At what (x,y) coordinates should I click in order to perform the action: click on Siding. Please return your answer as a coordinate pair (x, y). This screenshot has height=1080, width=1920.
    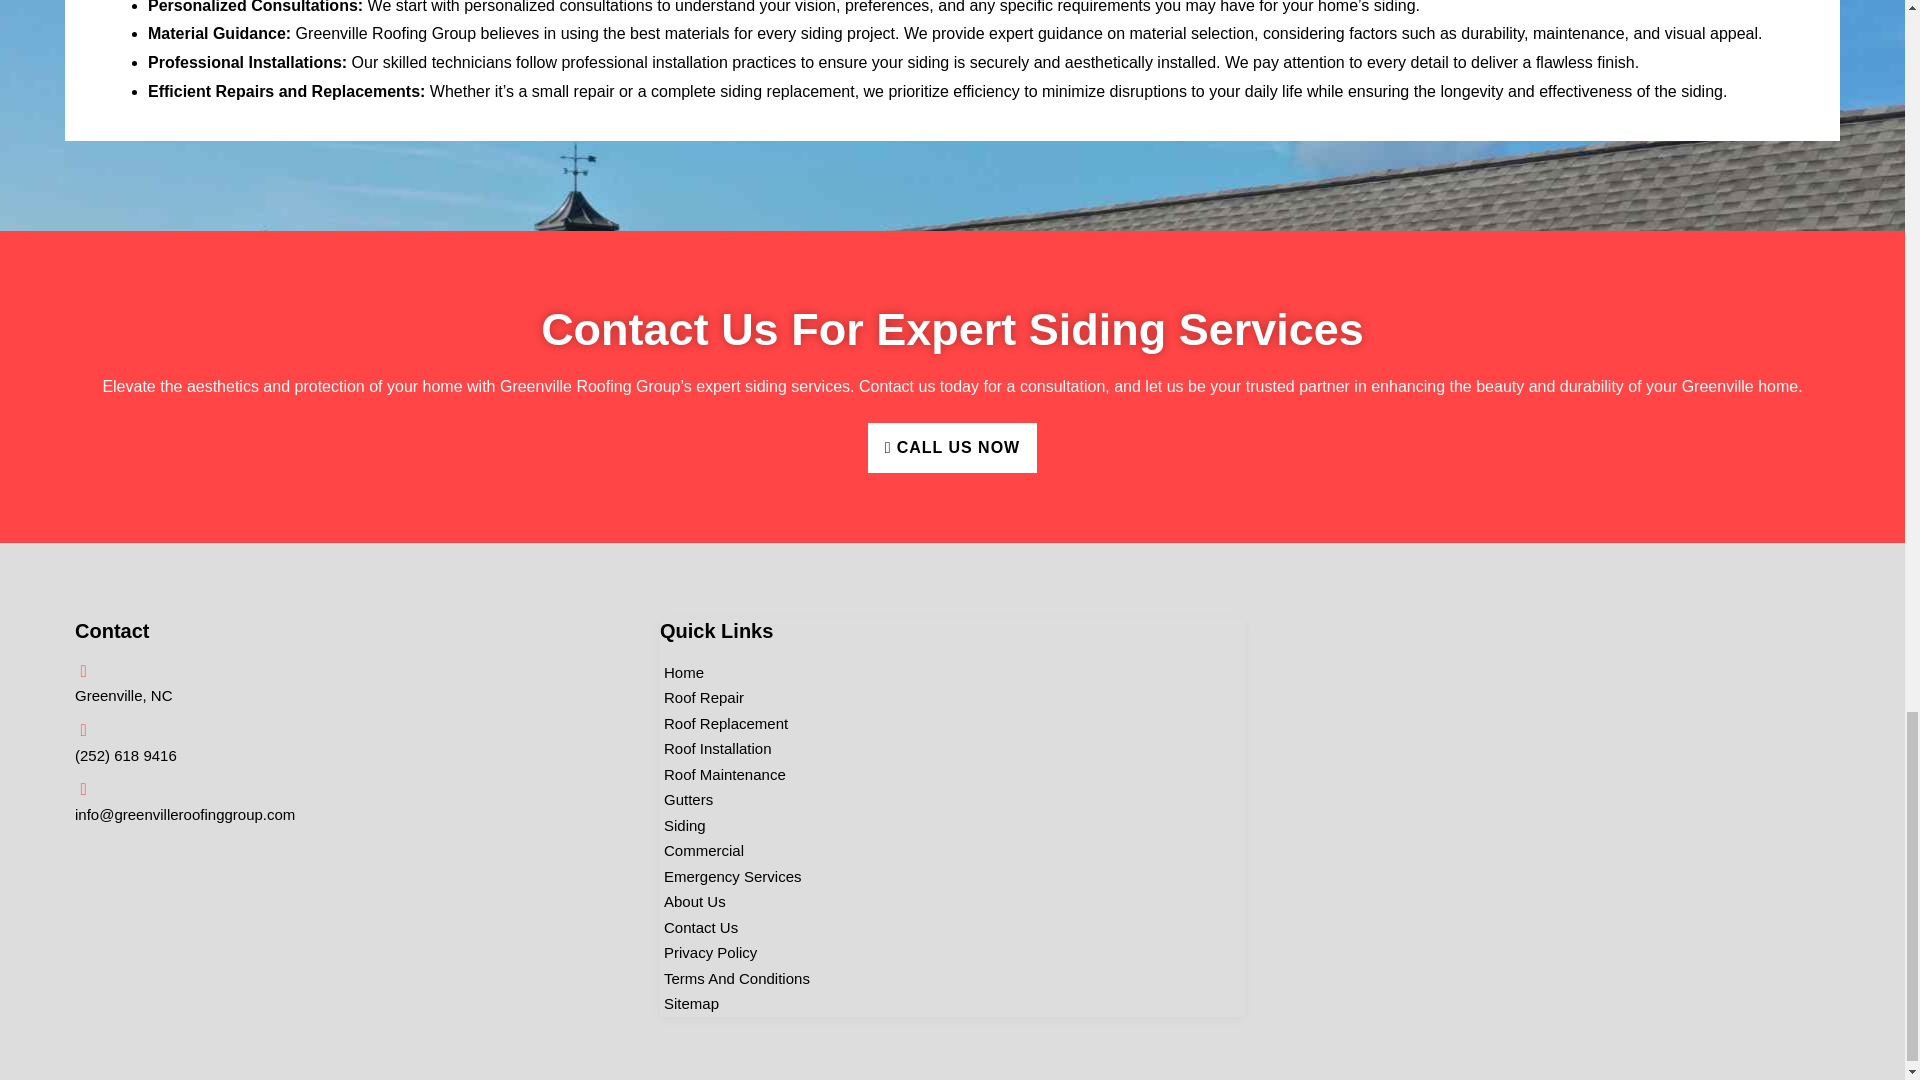
    Looking at the image, I should click on (683, 826).